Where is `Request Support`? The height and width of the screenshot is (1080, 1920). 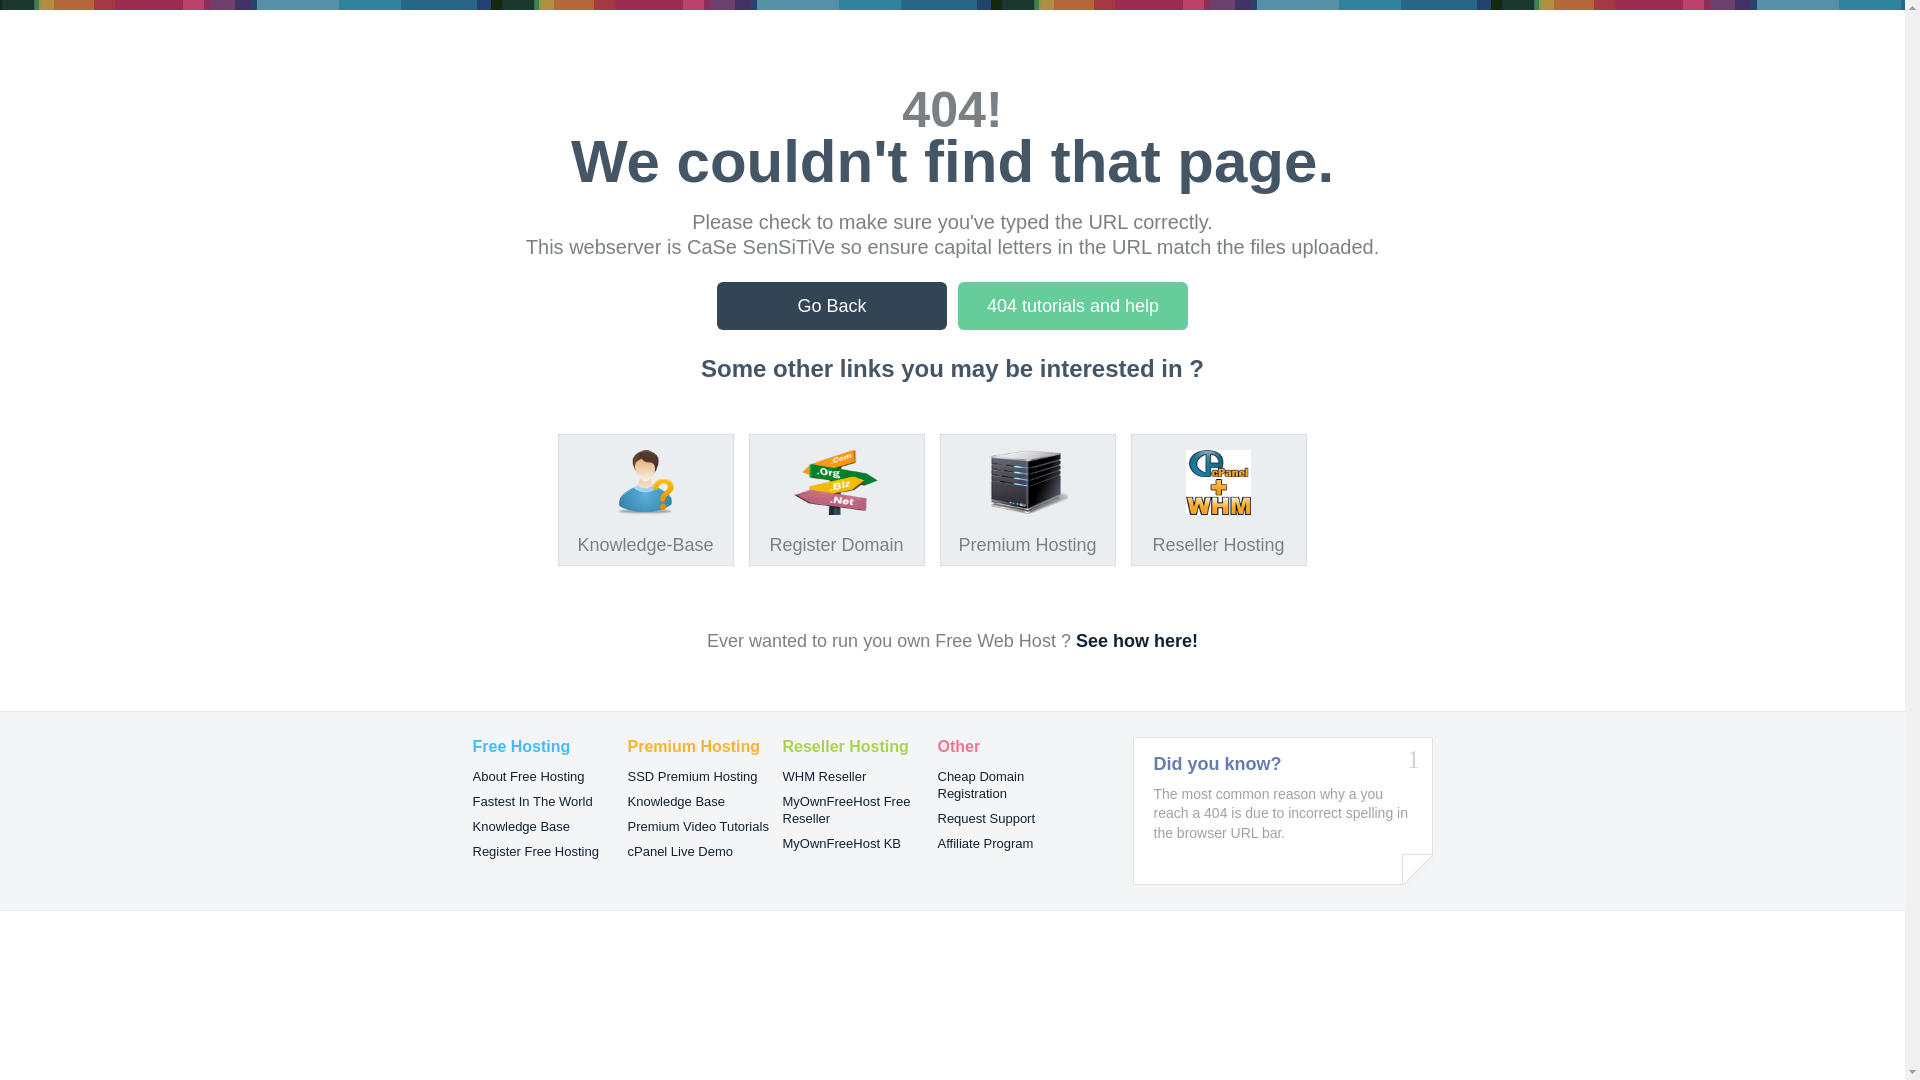
Request Support is located at coordinates (987, 818).